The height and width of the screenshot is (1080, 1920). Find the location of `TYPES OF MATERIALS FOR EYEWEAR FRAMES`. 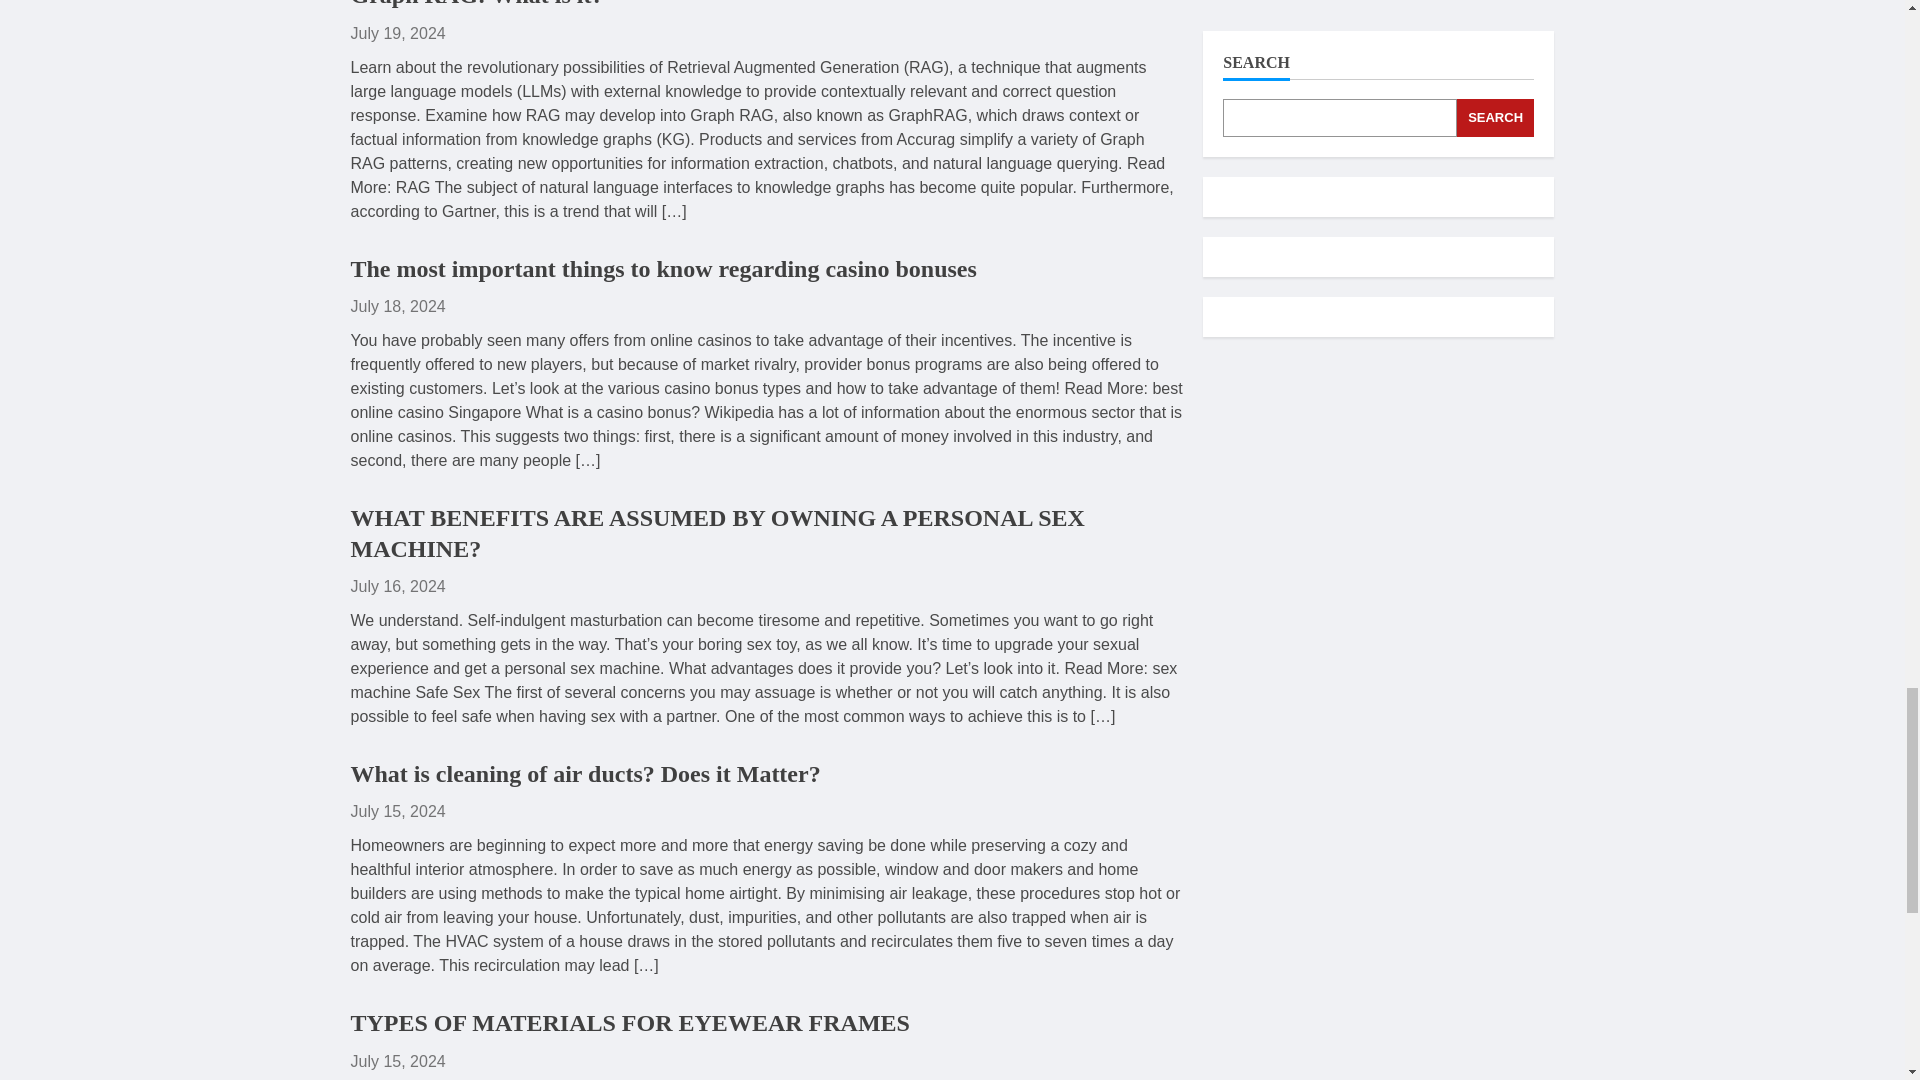

TYPES OF MATERIALS FOR EYEWEAR FRAMES is located at coordinates (628, 1022).